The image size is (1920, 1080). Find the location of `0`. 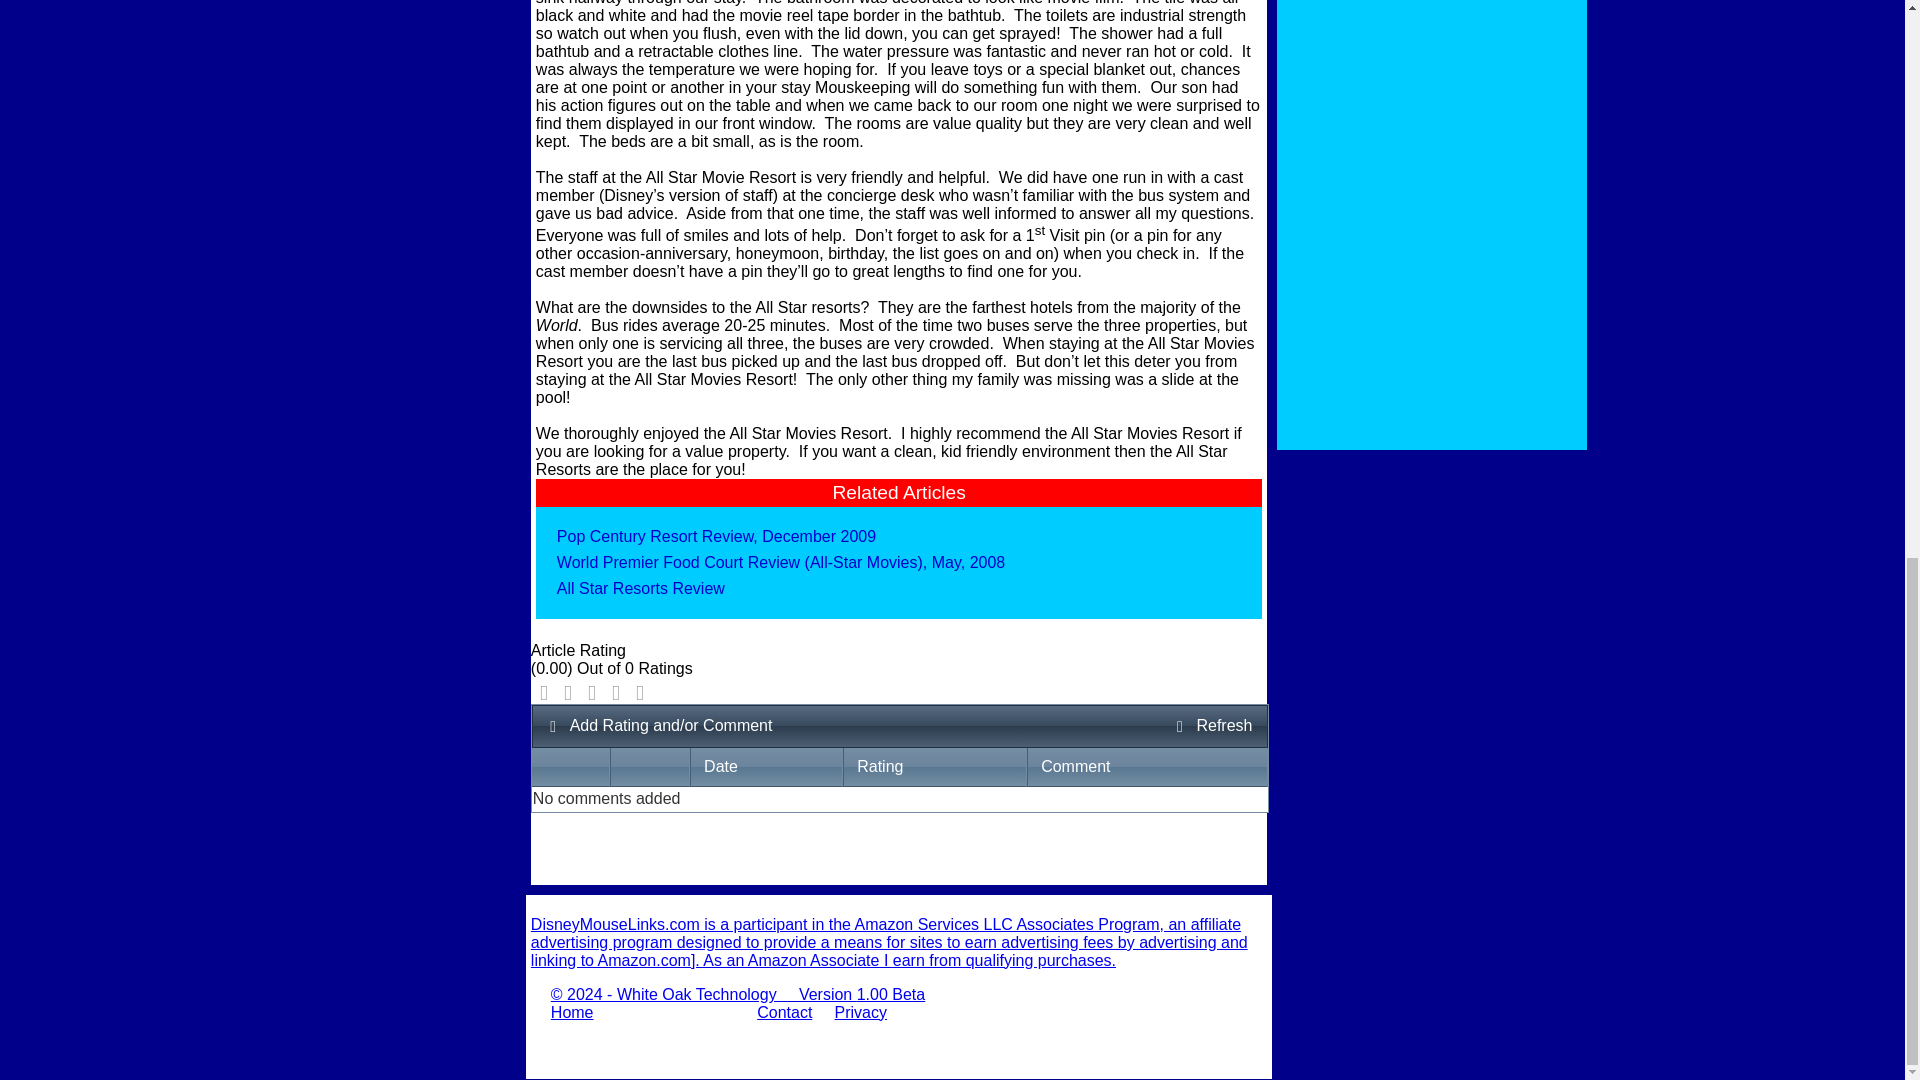

0 is located at coordinates (640, 692).